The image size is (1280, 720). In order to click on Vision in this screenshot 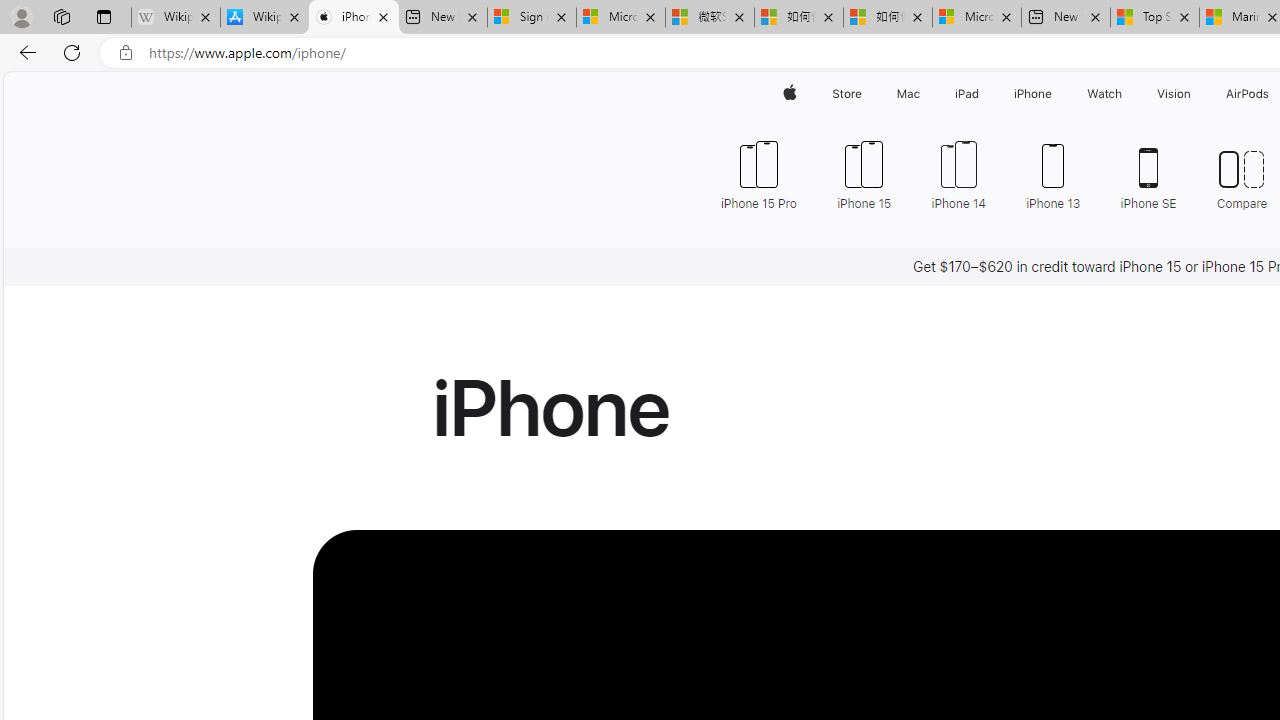, I will do `click(1174, 94)`.